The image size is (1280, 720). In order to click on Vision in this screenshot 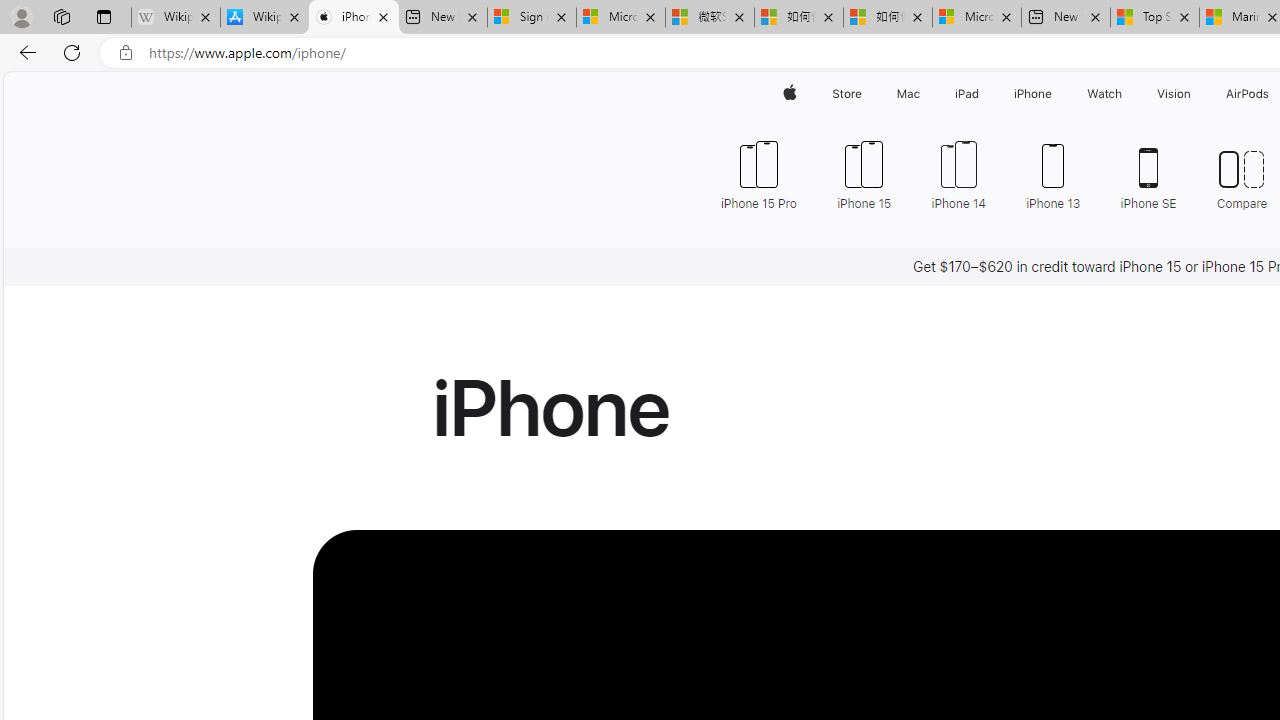, I will do `click(1174, 94)`.